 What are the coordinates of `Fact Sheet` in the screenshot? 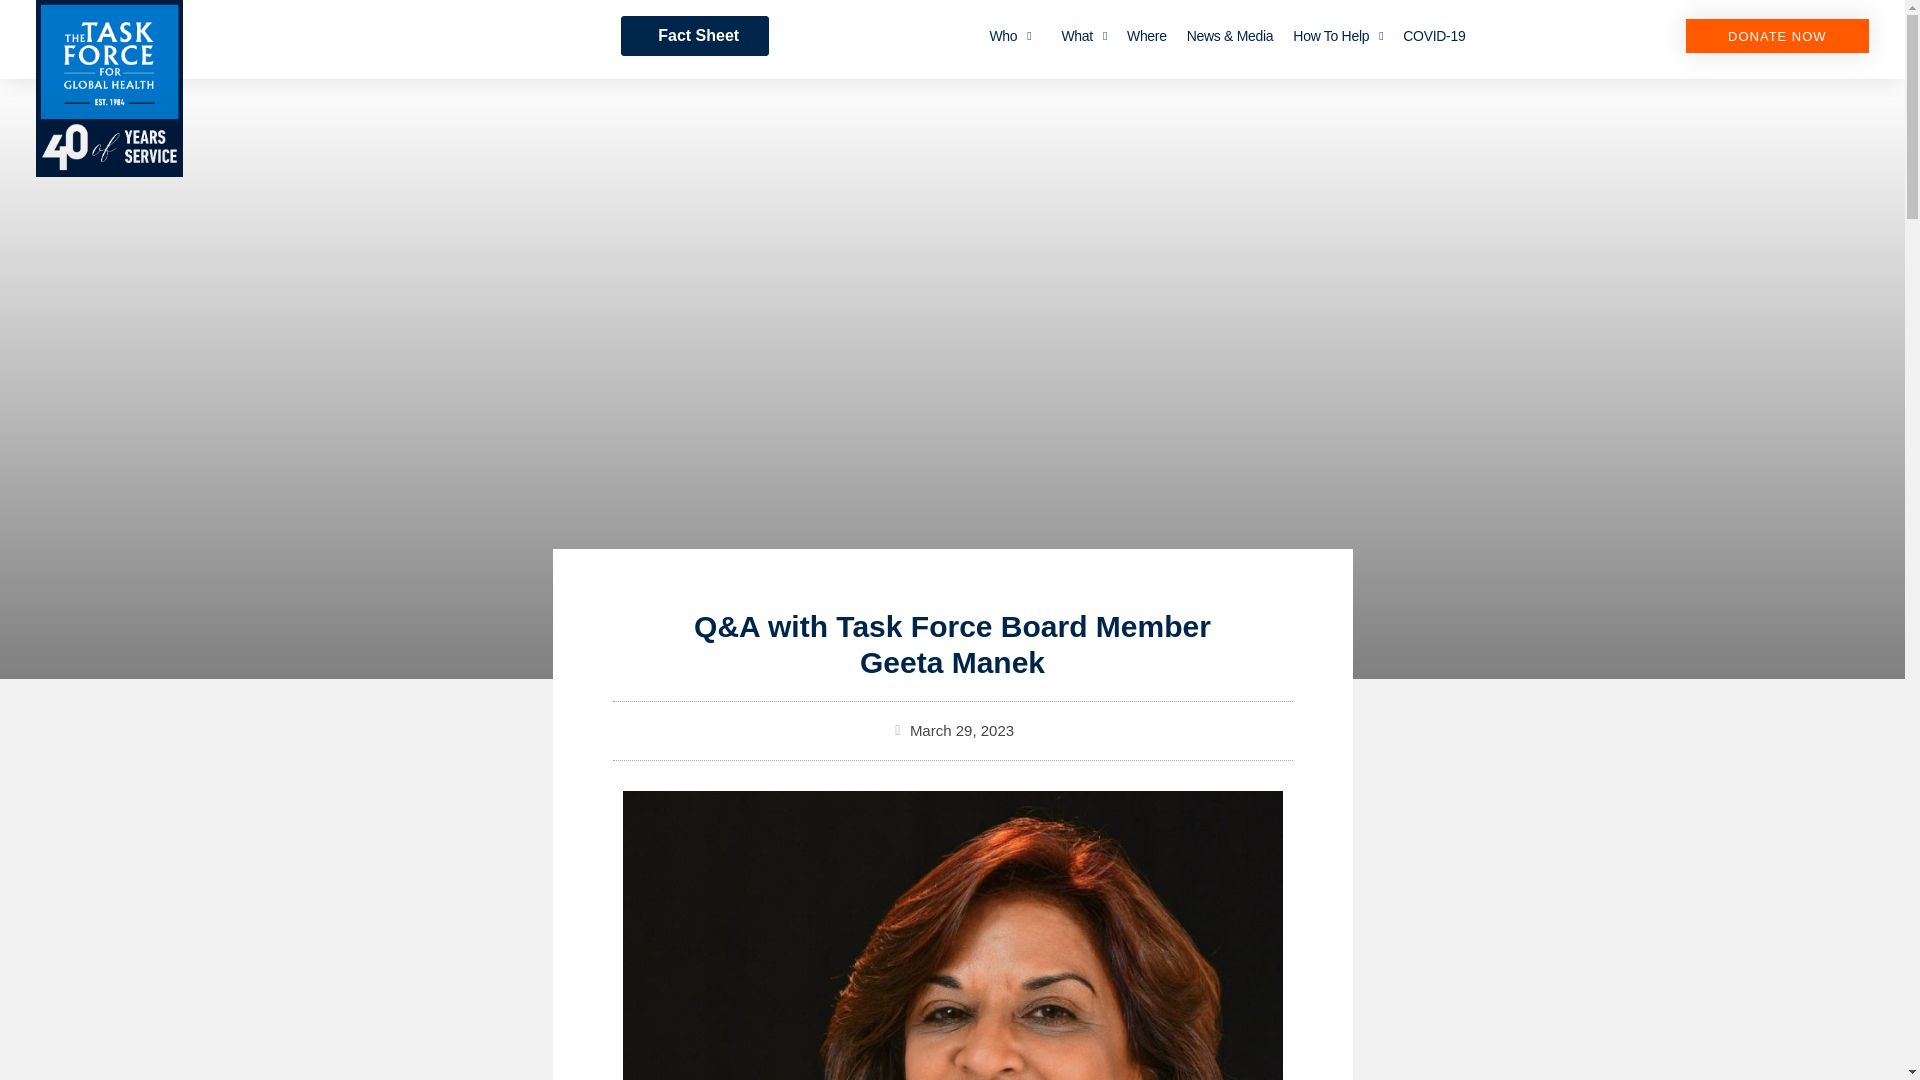 It's located at (694, 36).